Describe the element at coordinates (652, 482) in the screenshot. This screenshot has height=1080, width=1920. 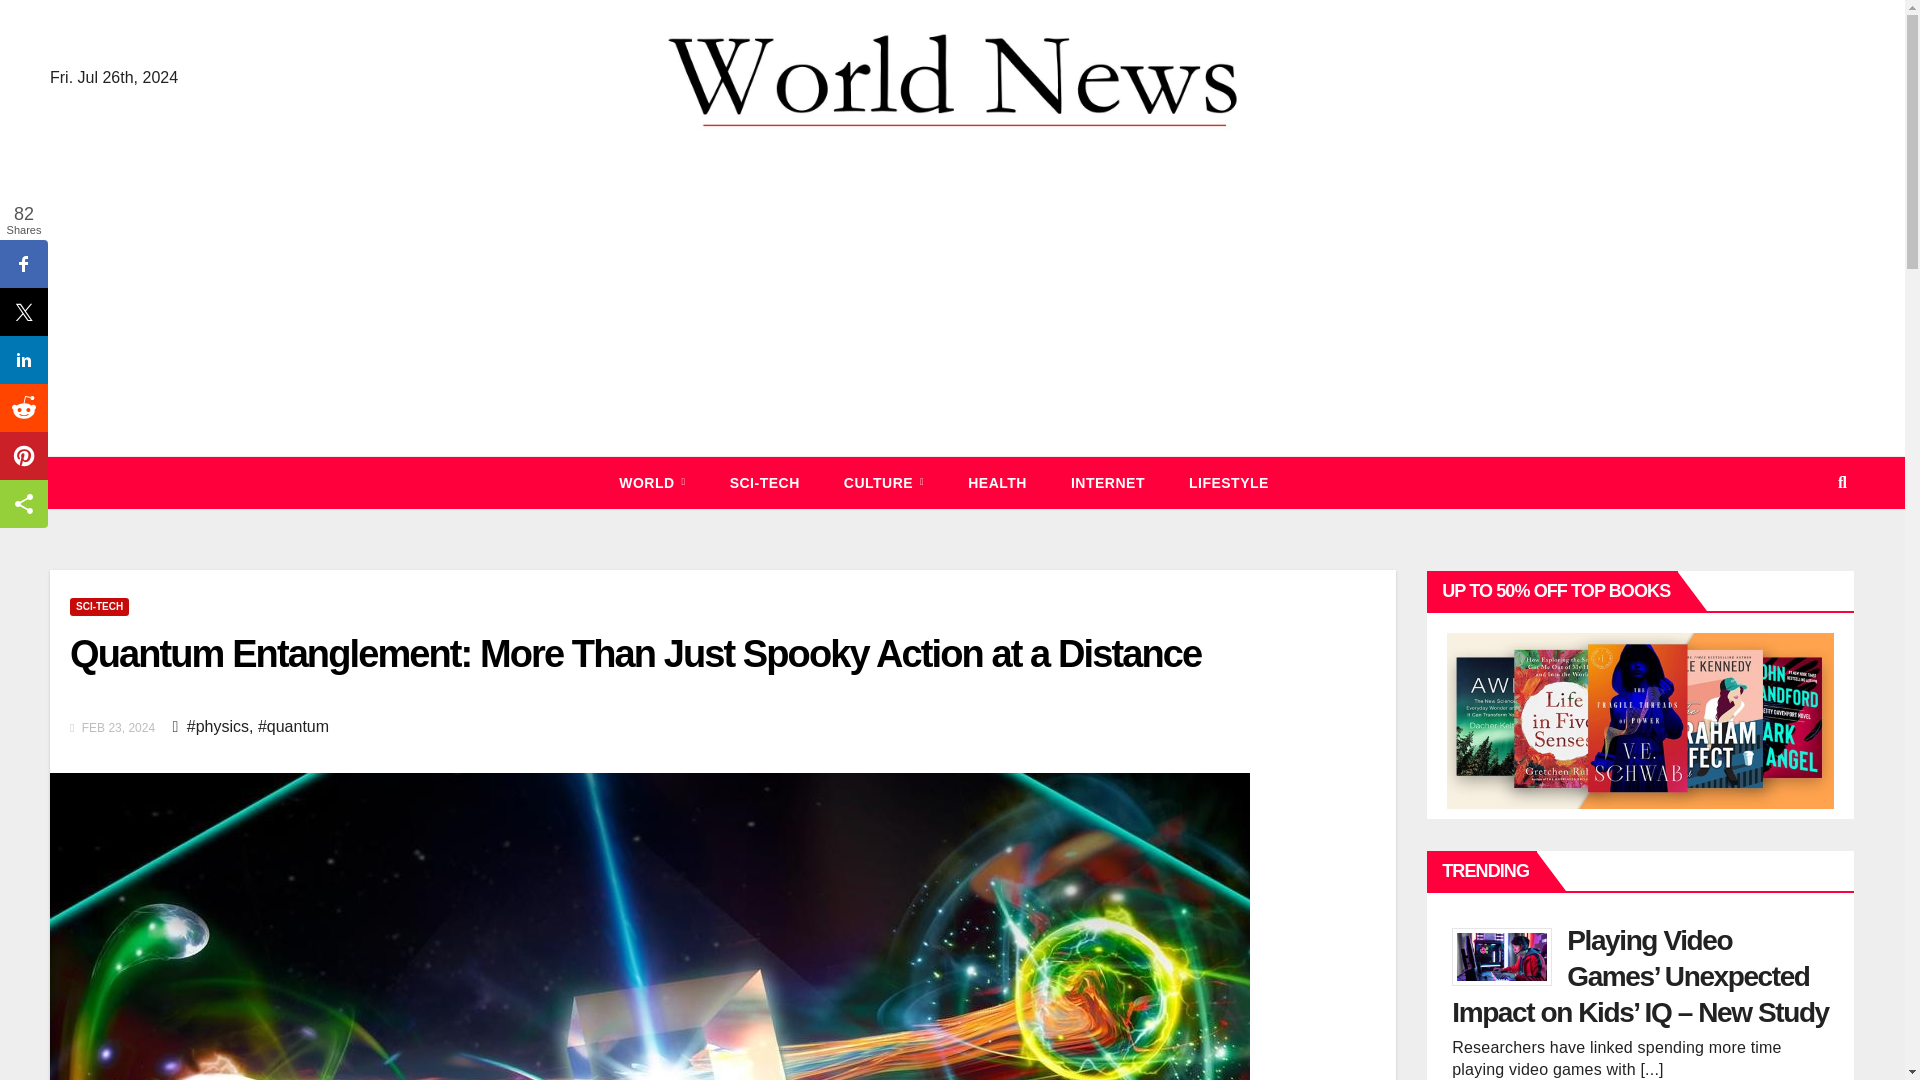
I see `World` at that location.